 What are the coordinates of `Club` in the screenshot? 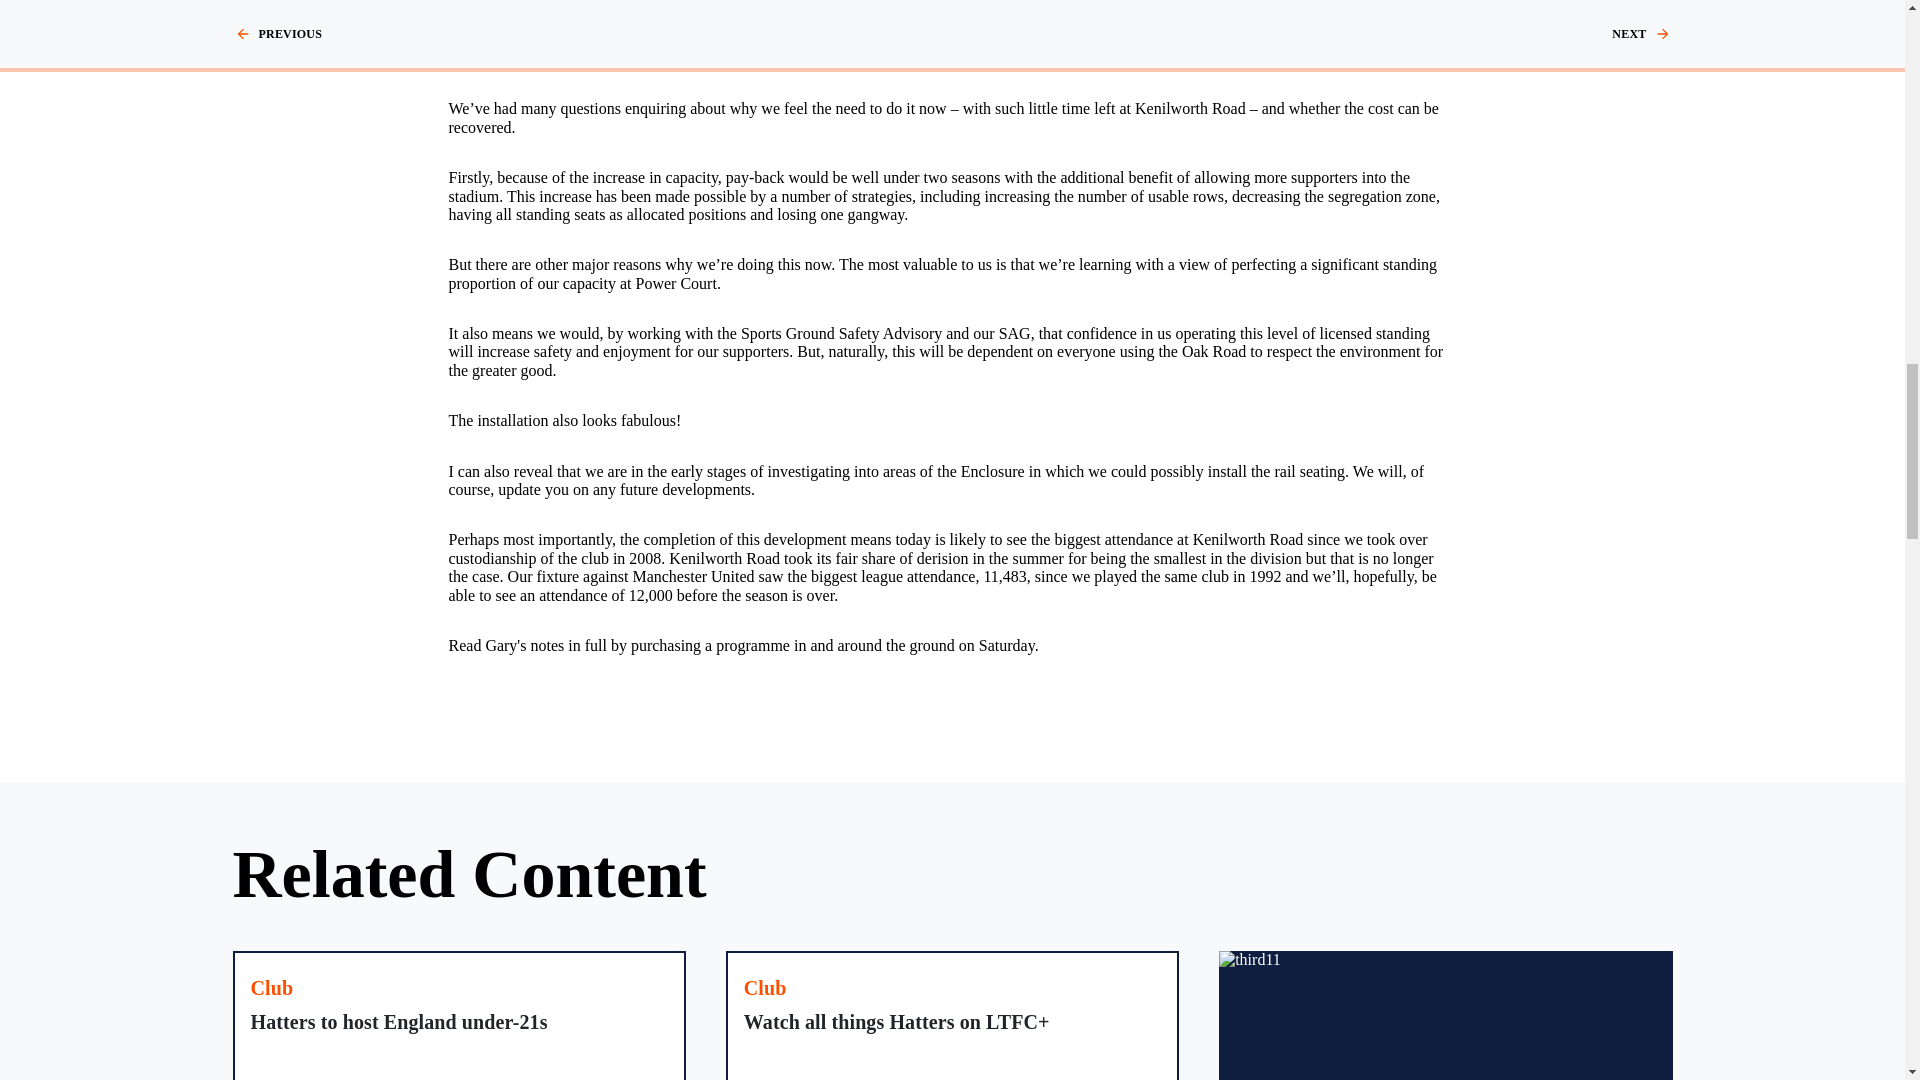 It's located at (271, 989).